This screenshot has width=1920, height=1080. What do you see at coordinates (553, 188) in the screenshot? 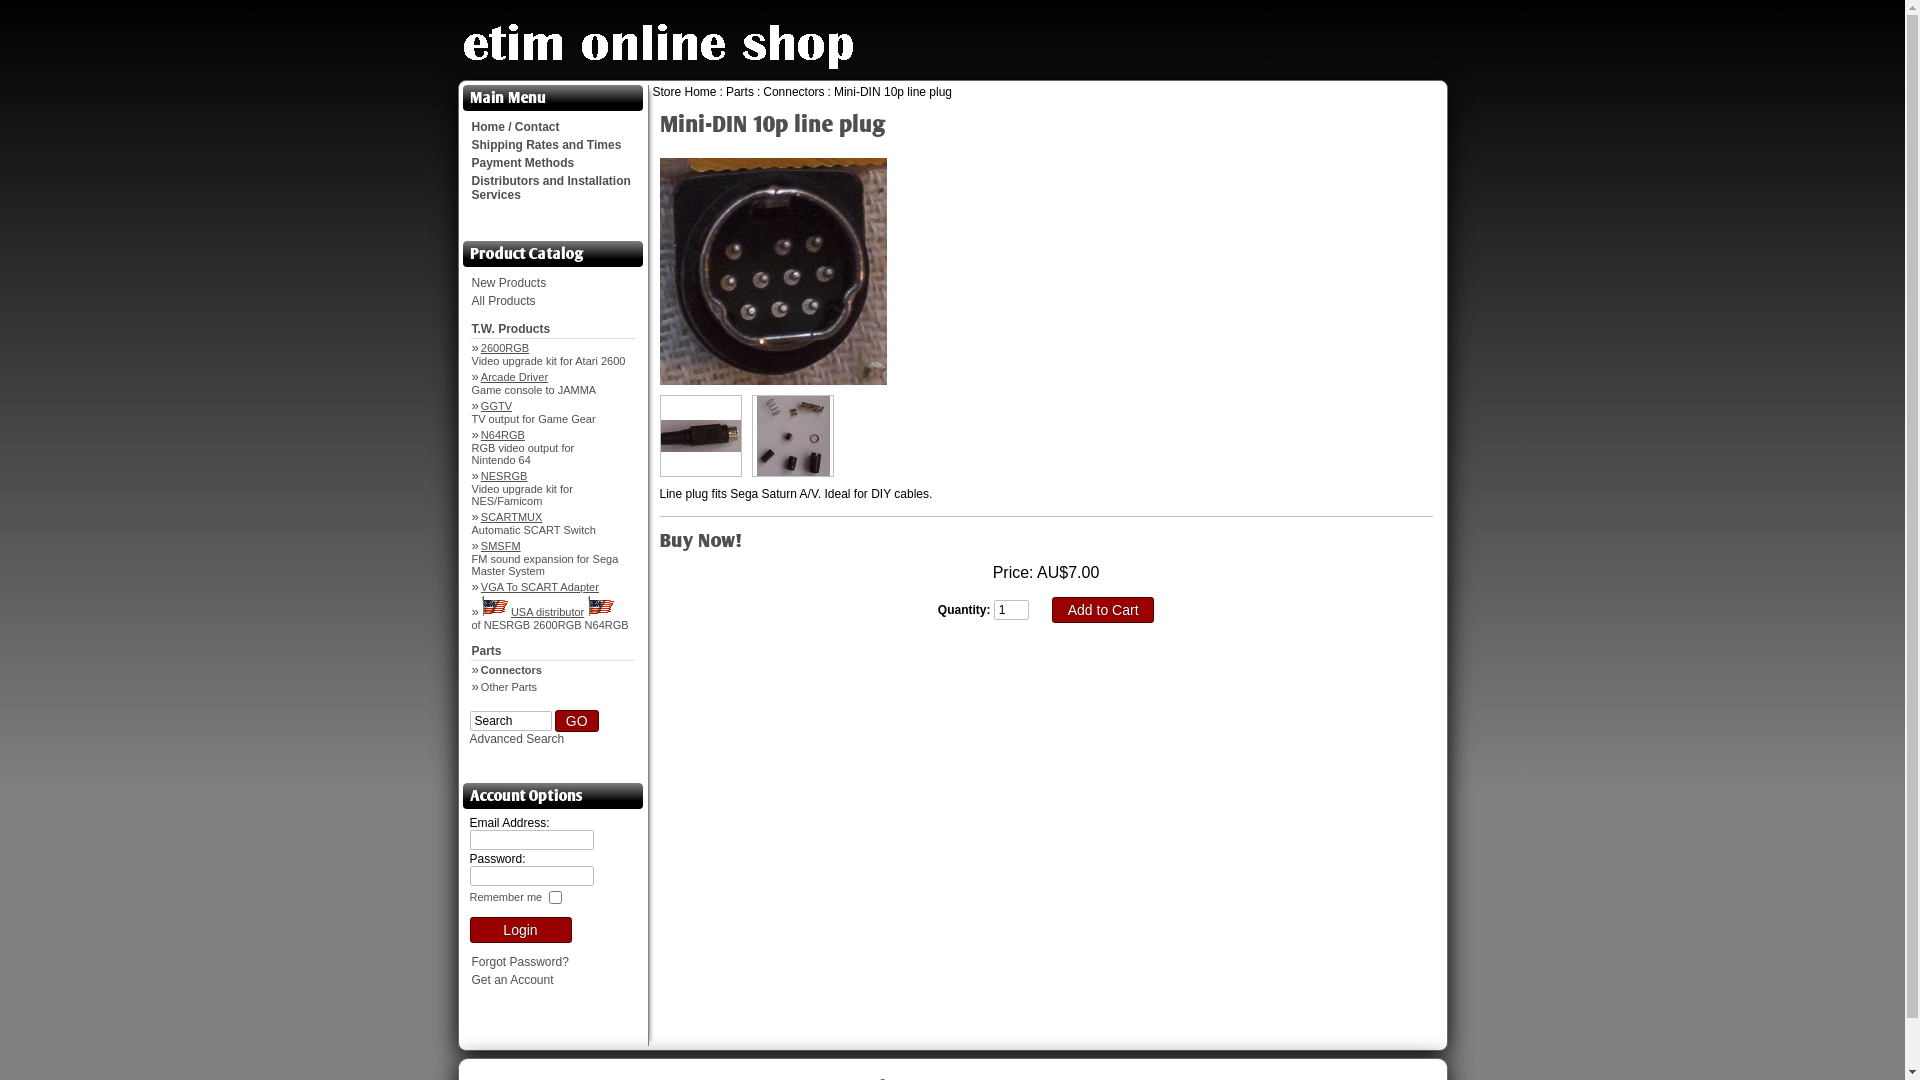
I see `Distributors and Installation Services` at bounding box center [553, 188].